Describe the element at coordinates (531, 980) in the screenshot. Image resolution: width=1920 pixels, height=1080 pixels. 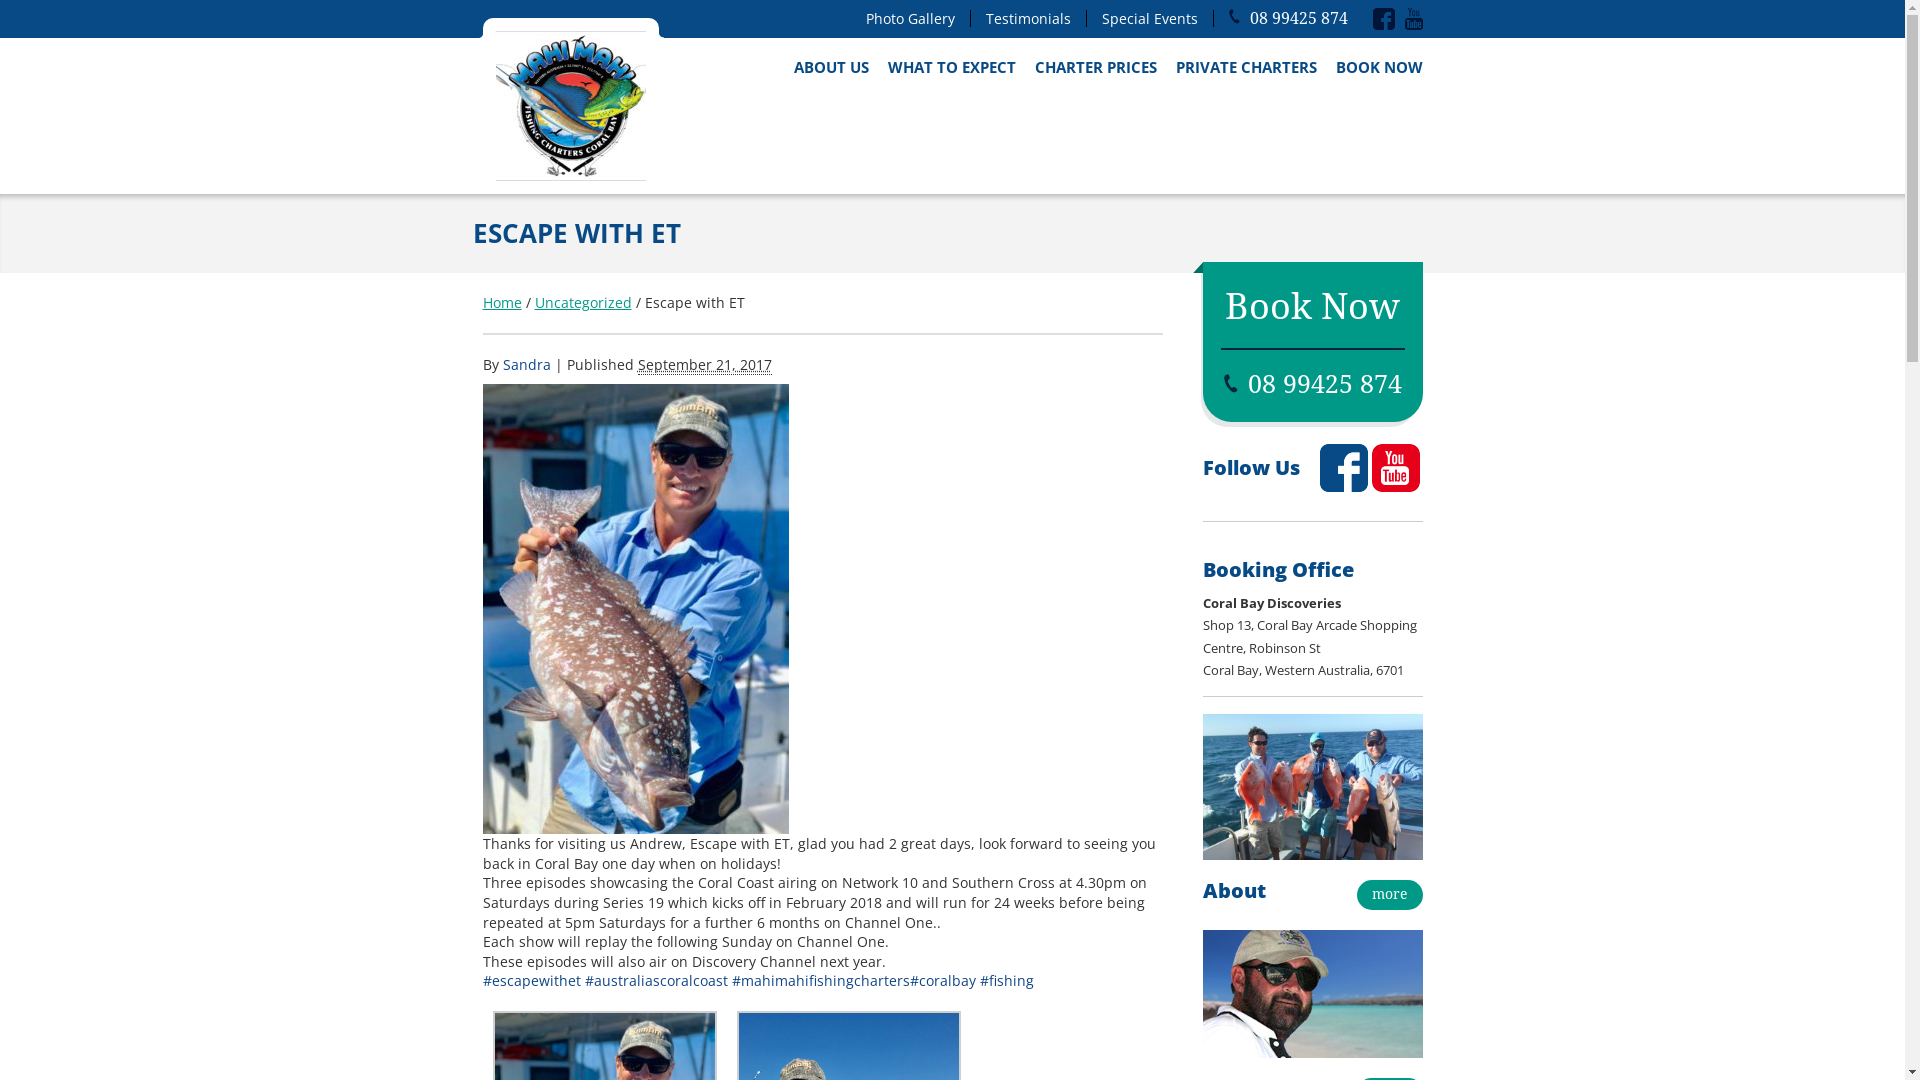
I see `#escapewithet` at that location.